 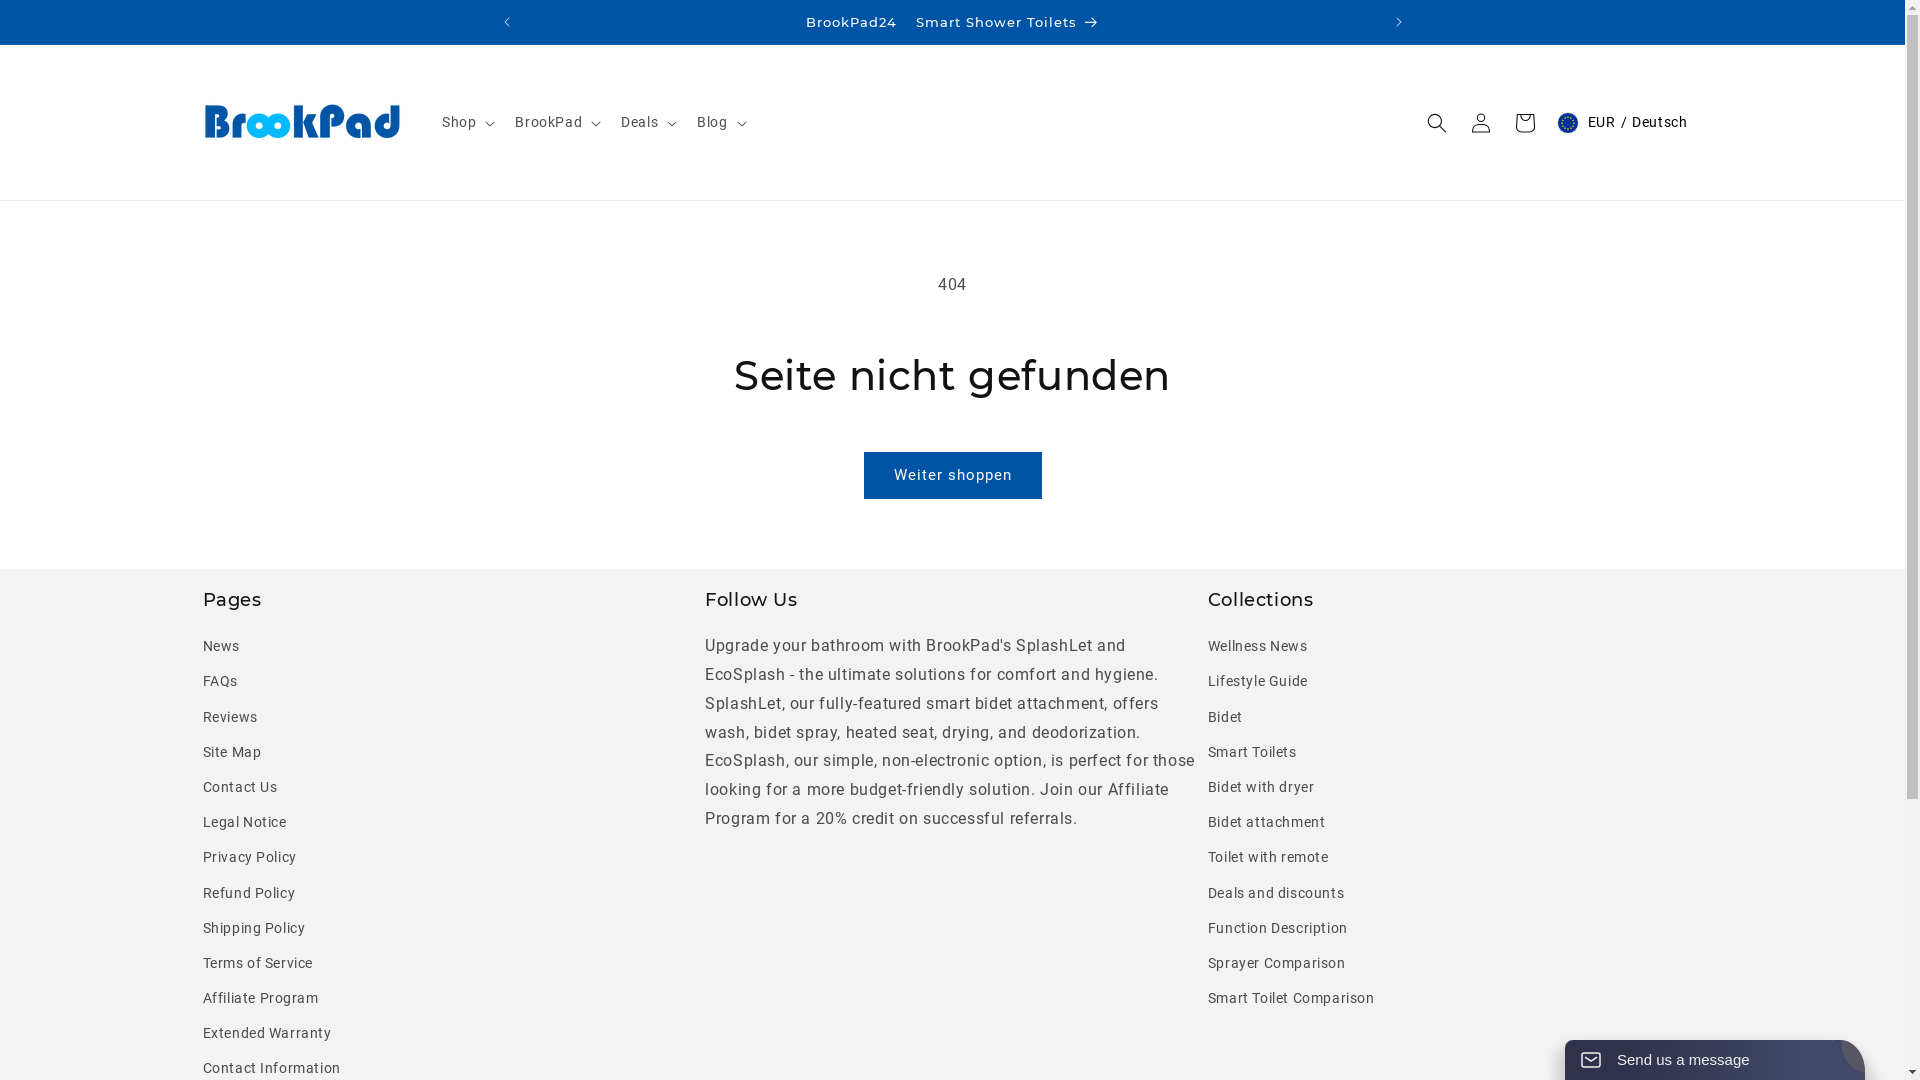 What do you see at coordinates (1267, 822) in the screenshot?
I see `Bidet attachment` at bounding box center [1267, 822].